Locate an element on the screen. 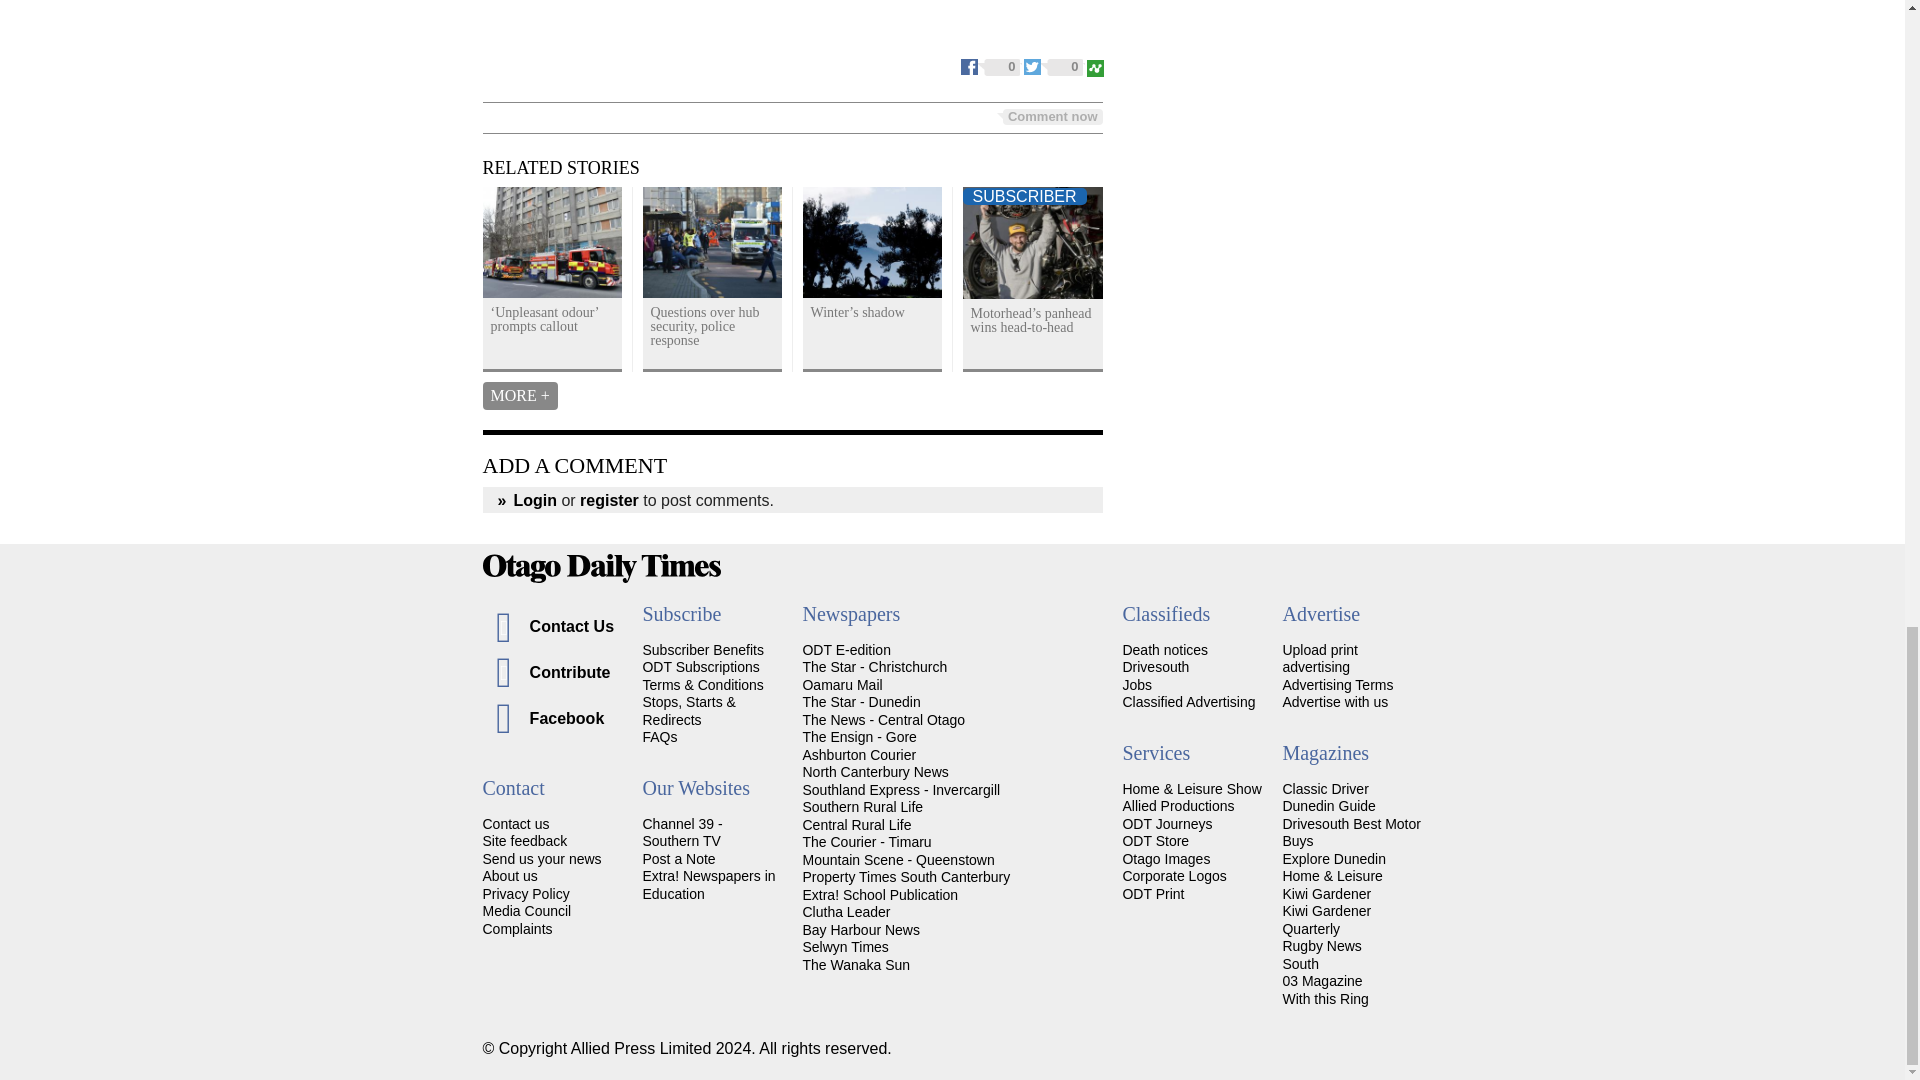 The image size is (1920, 1080). ShareThis is located at coordinates (1094, 66).